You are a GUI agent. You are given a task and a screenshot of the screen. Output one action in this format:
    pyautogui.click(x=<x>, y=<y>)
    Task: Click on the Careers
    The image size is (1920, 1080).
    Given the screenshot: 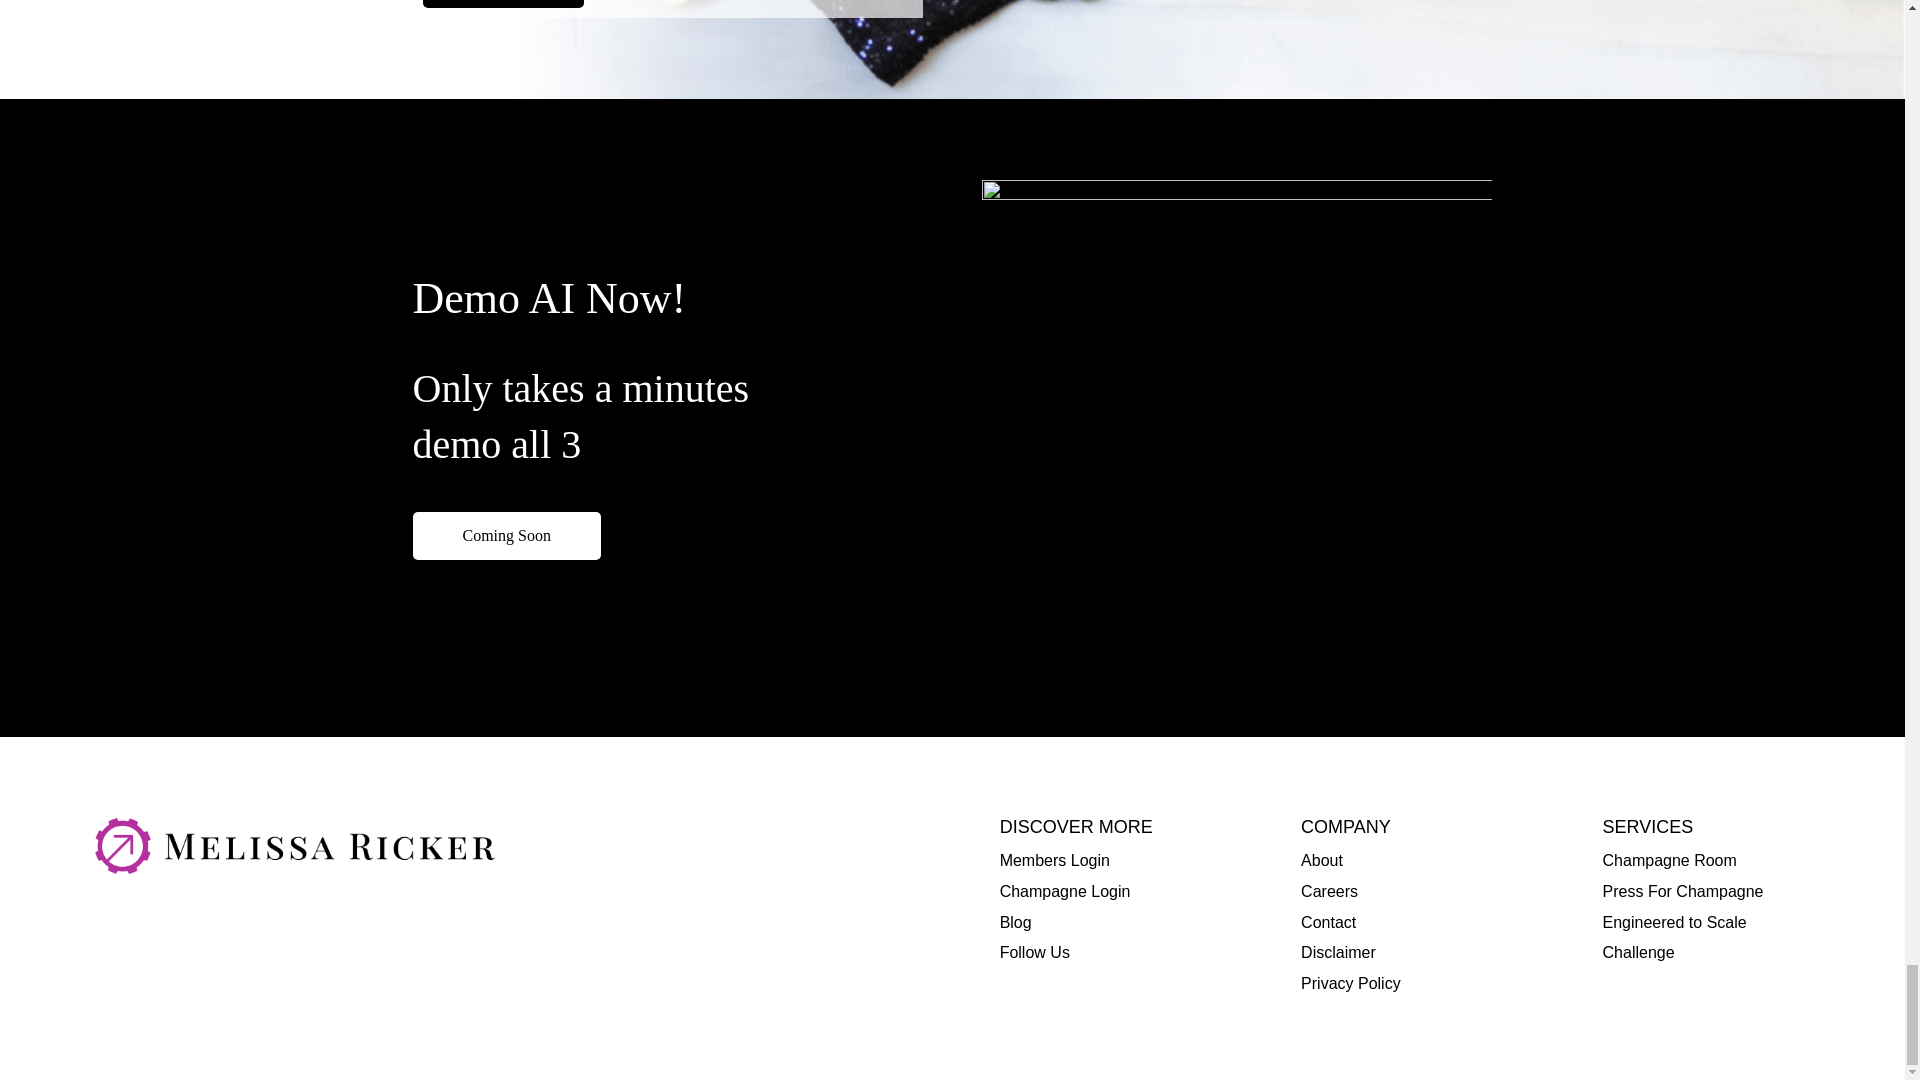 What is the action you would take?
    pyautogui.click(x=1329, y=891)
    